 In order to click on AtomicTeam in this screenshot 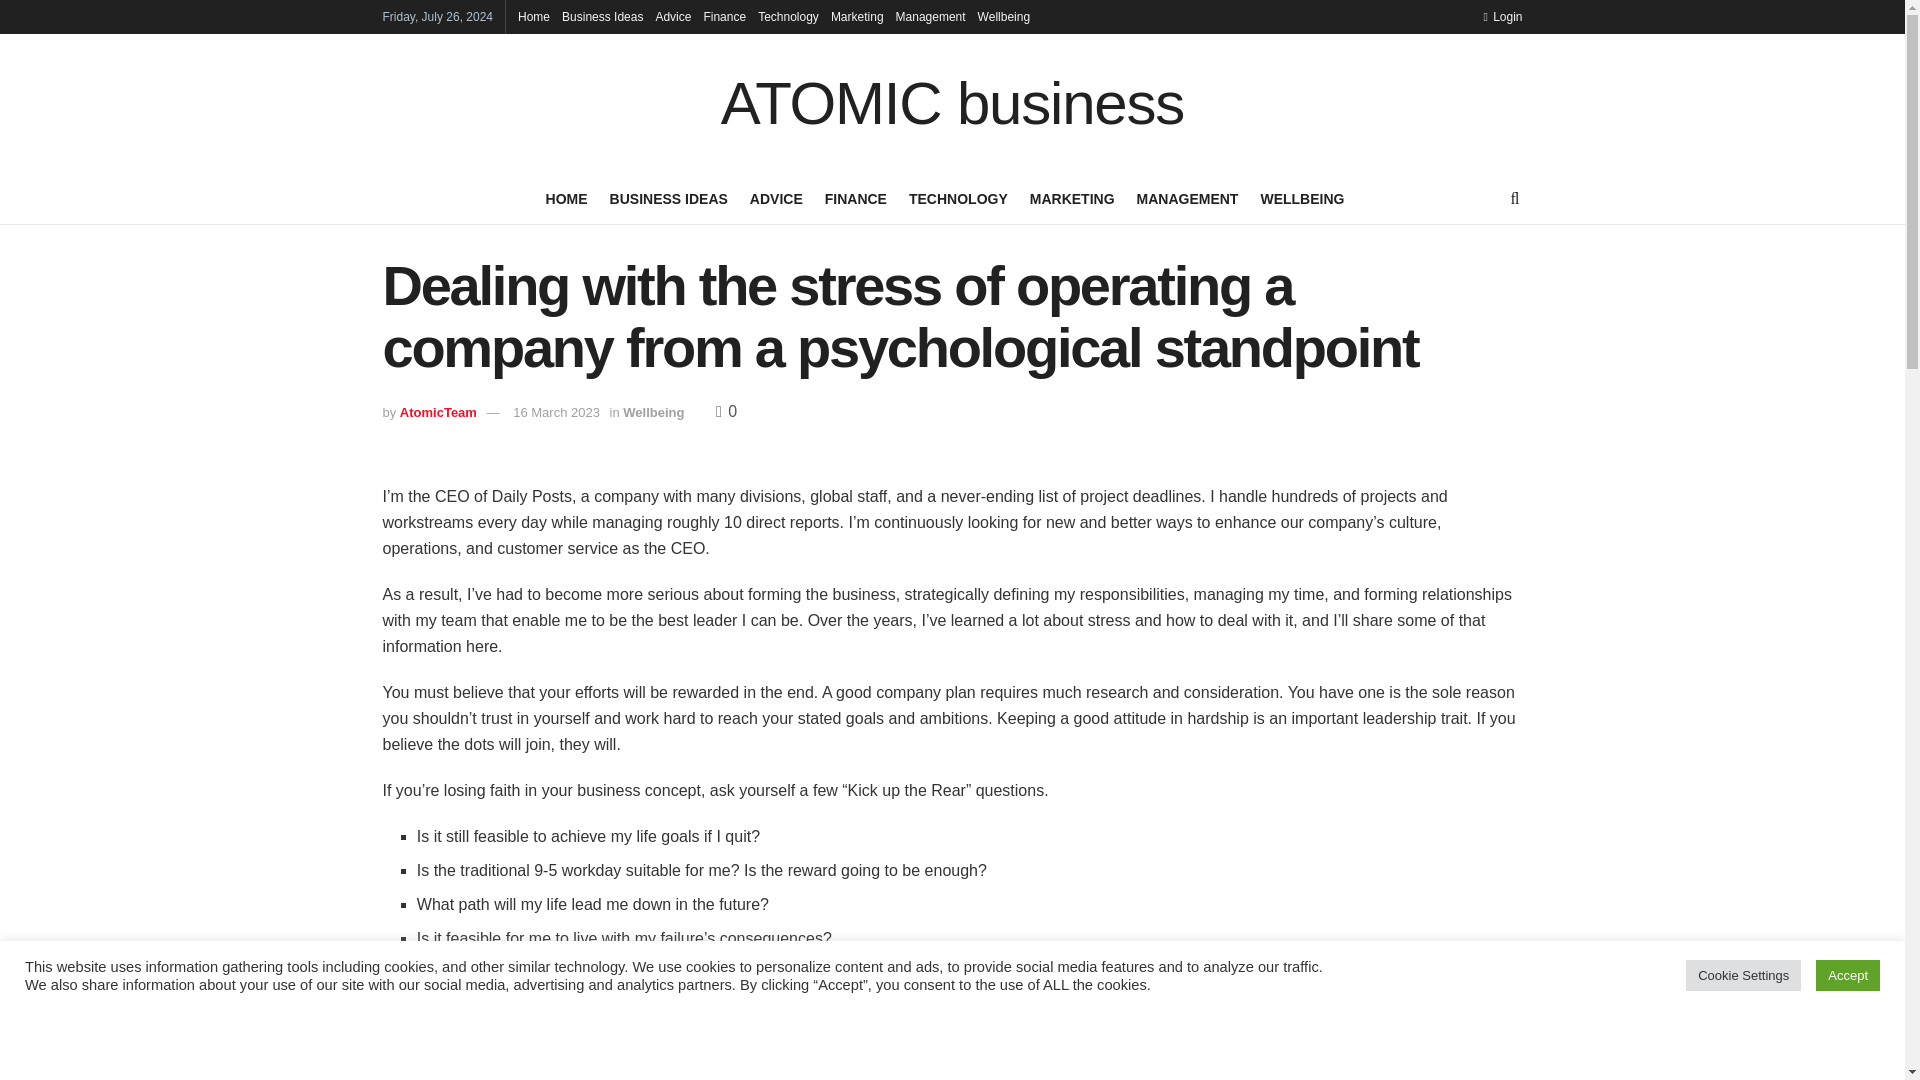, I will do `click(438, 412)`.